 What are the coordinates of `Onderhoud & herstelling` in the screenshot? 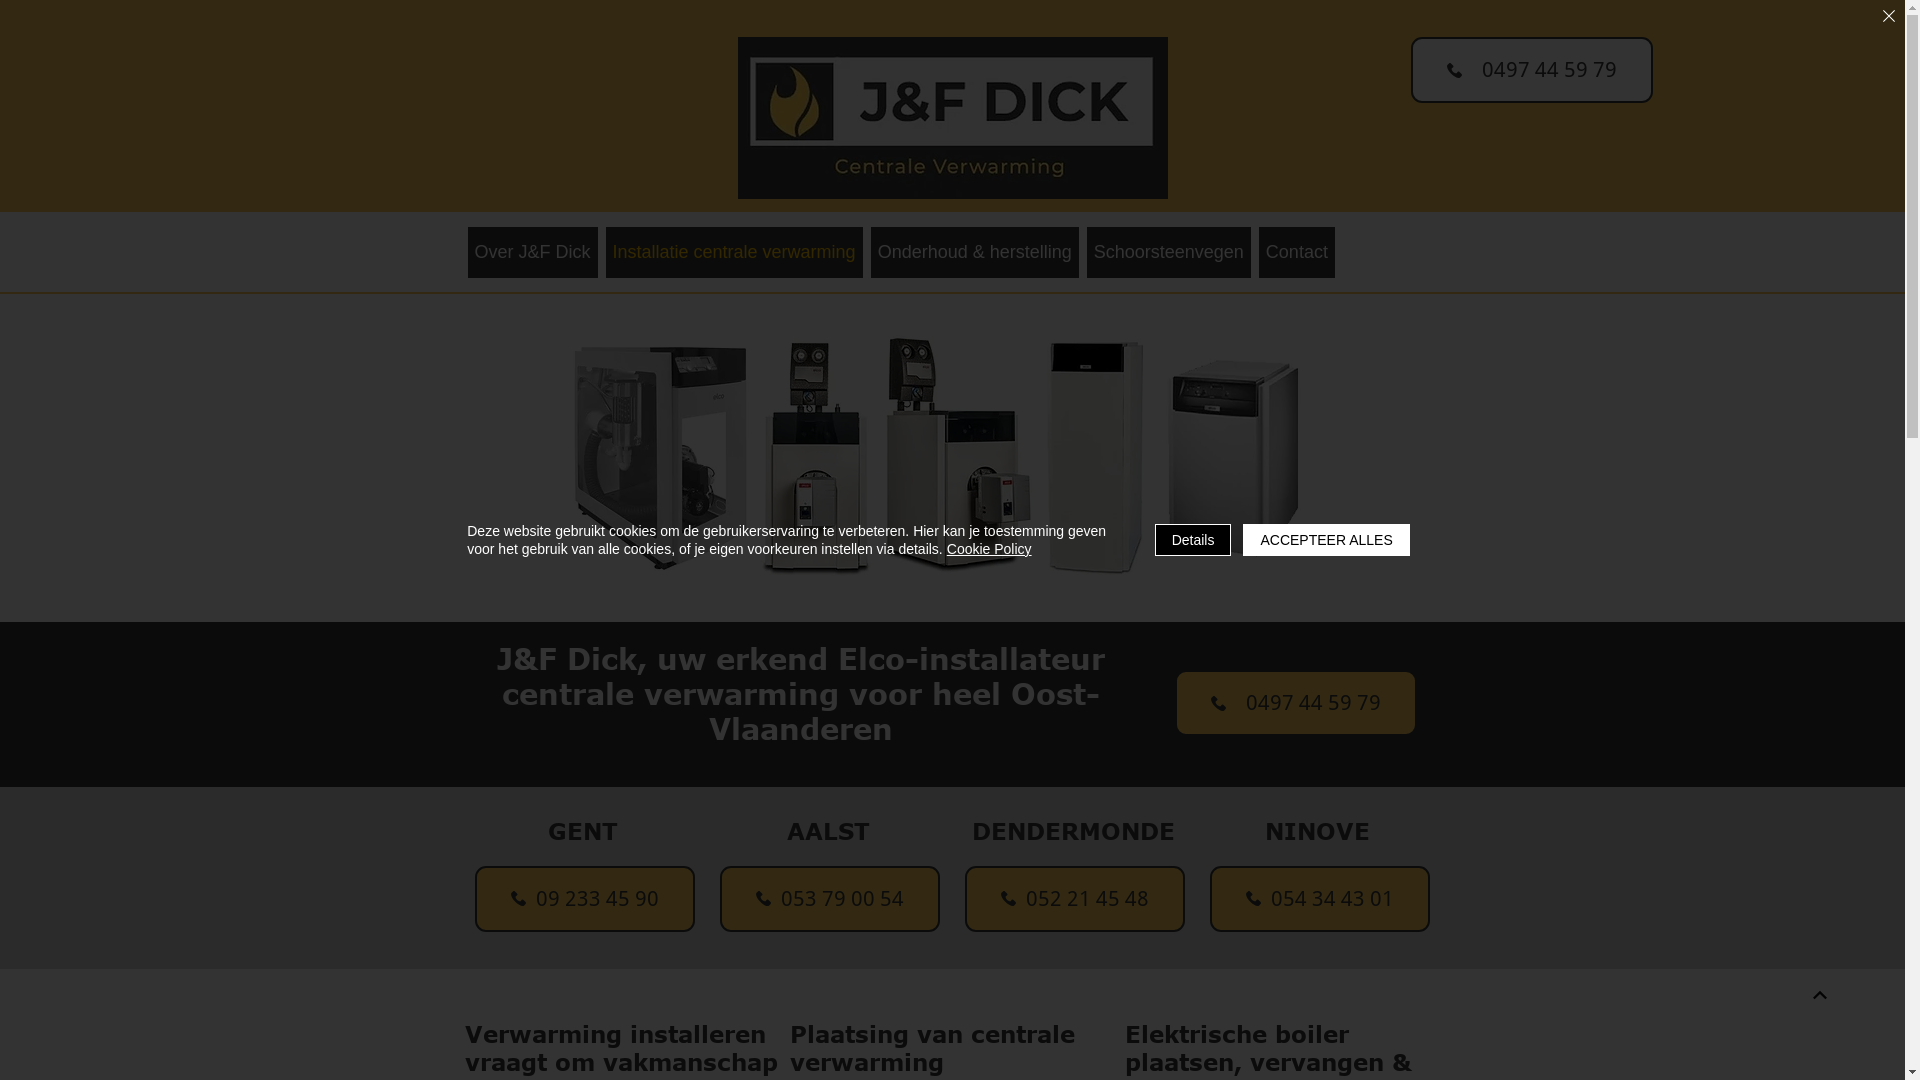 It's located at (975, 252).